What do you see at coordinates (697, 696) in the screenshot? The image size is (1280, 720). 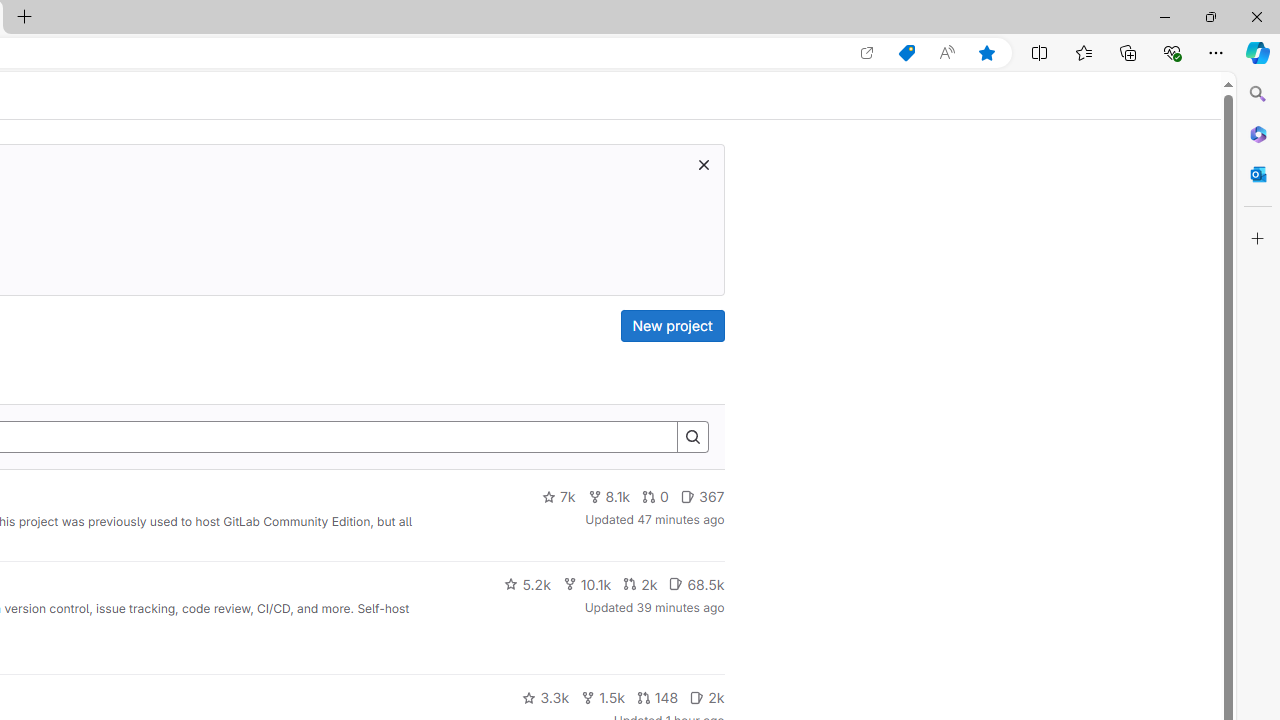 I see `Class: s14 gl-mr-2` at bounding box center [697, 696].